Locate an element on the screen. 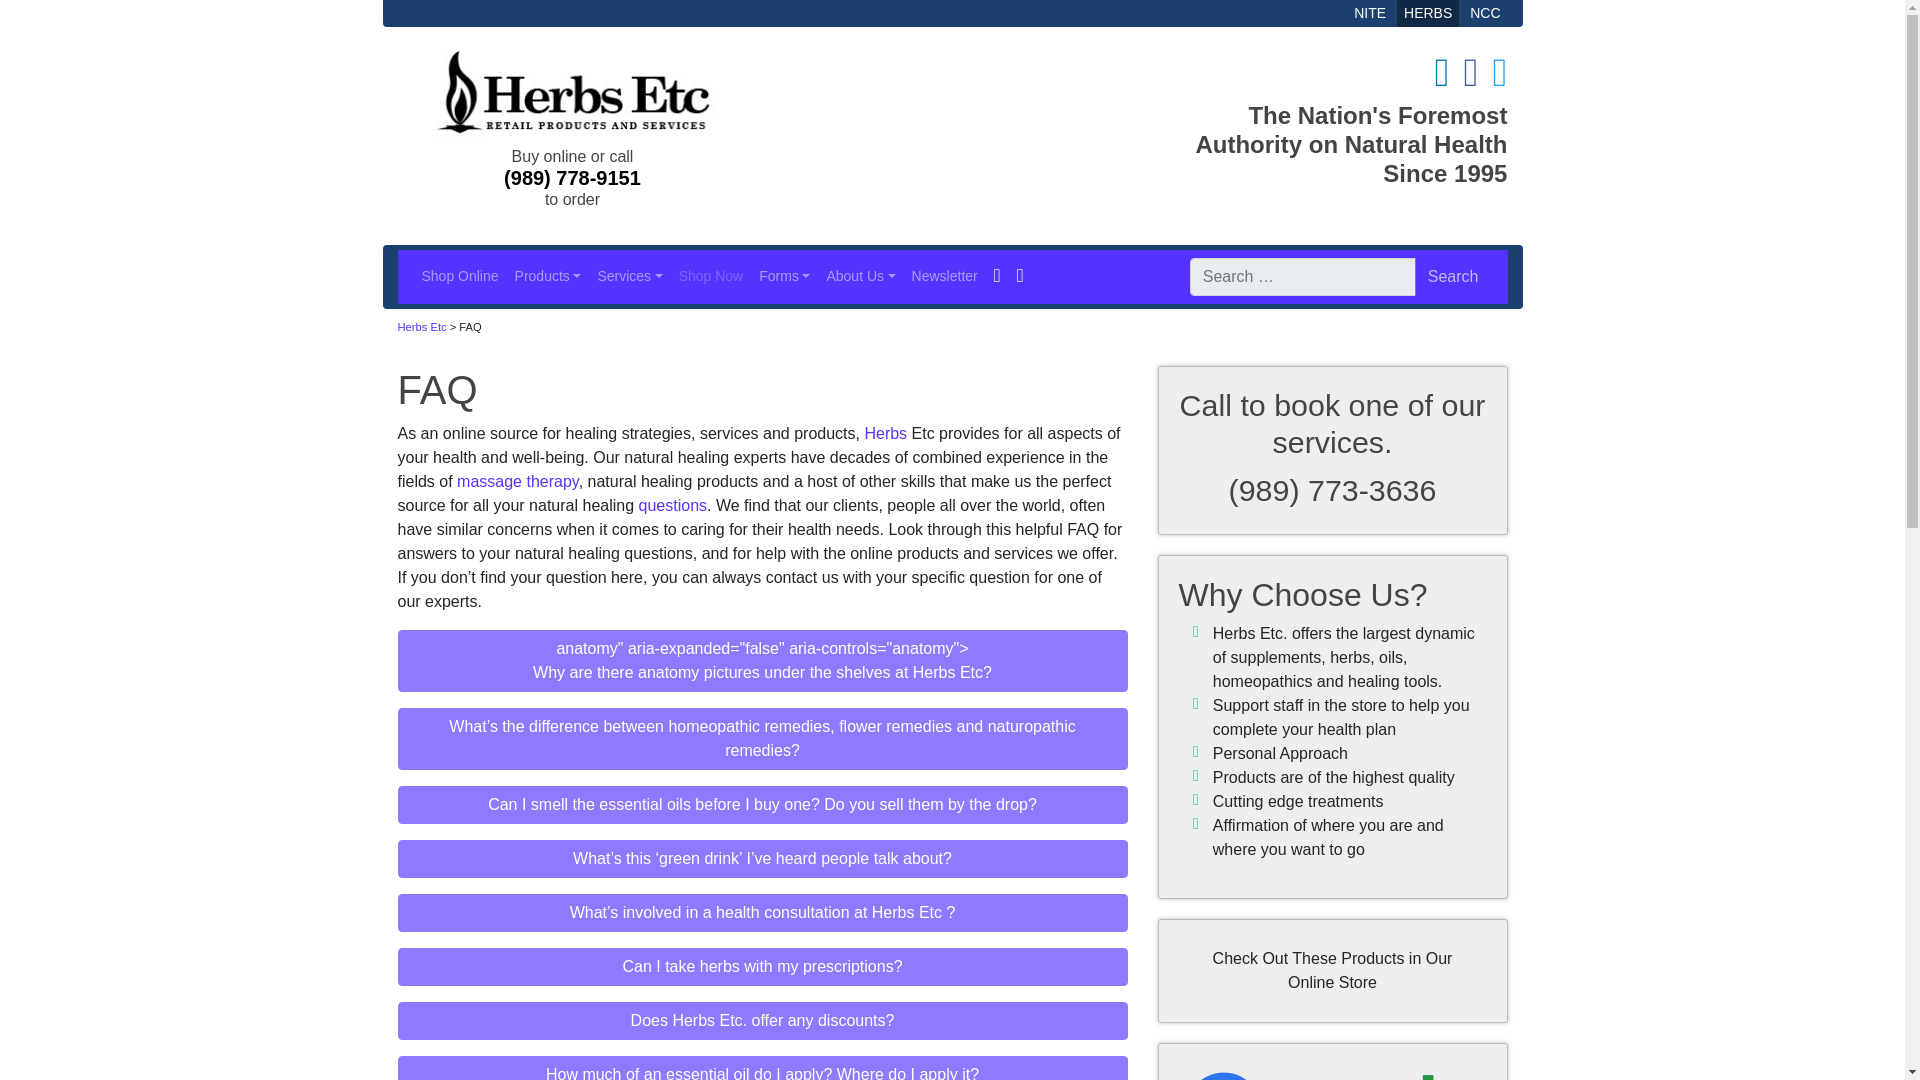 This screenshot has width=1920, height=1080. Shop Now is located at coordinates (711, 276).